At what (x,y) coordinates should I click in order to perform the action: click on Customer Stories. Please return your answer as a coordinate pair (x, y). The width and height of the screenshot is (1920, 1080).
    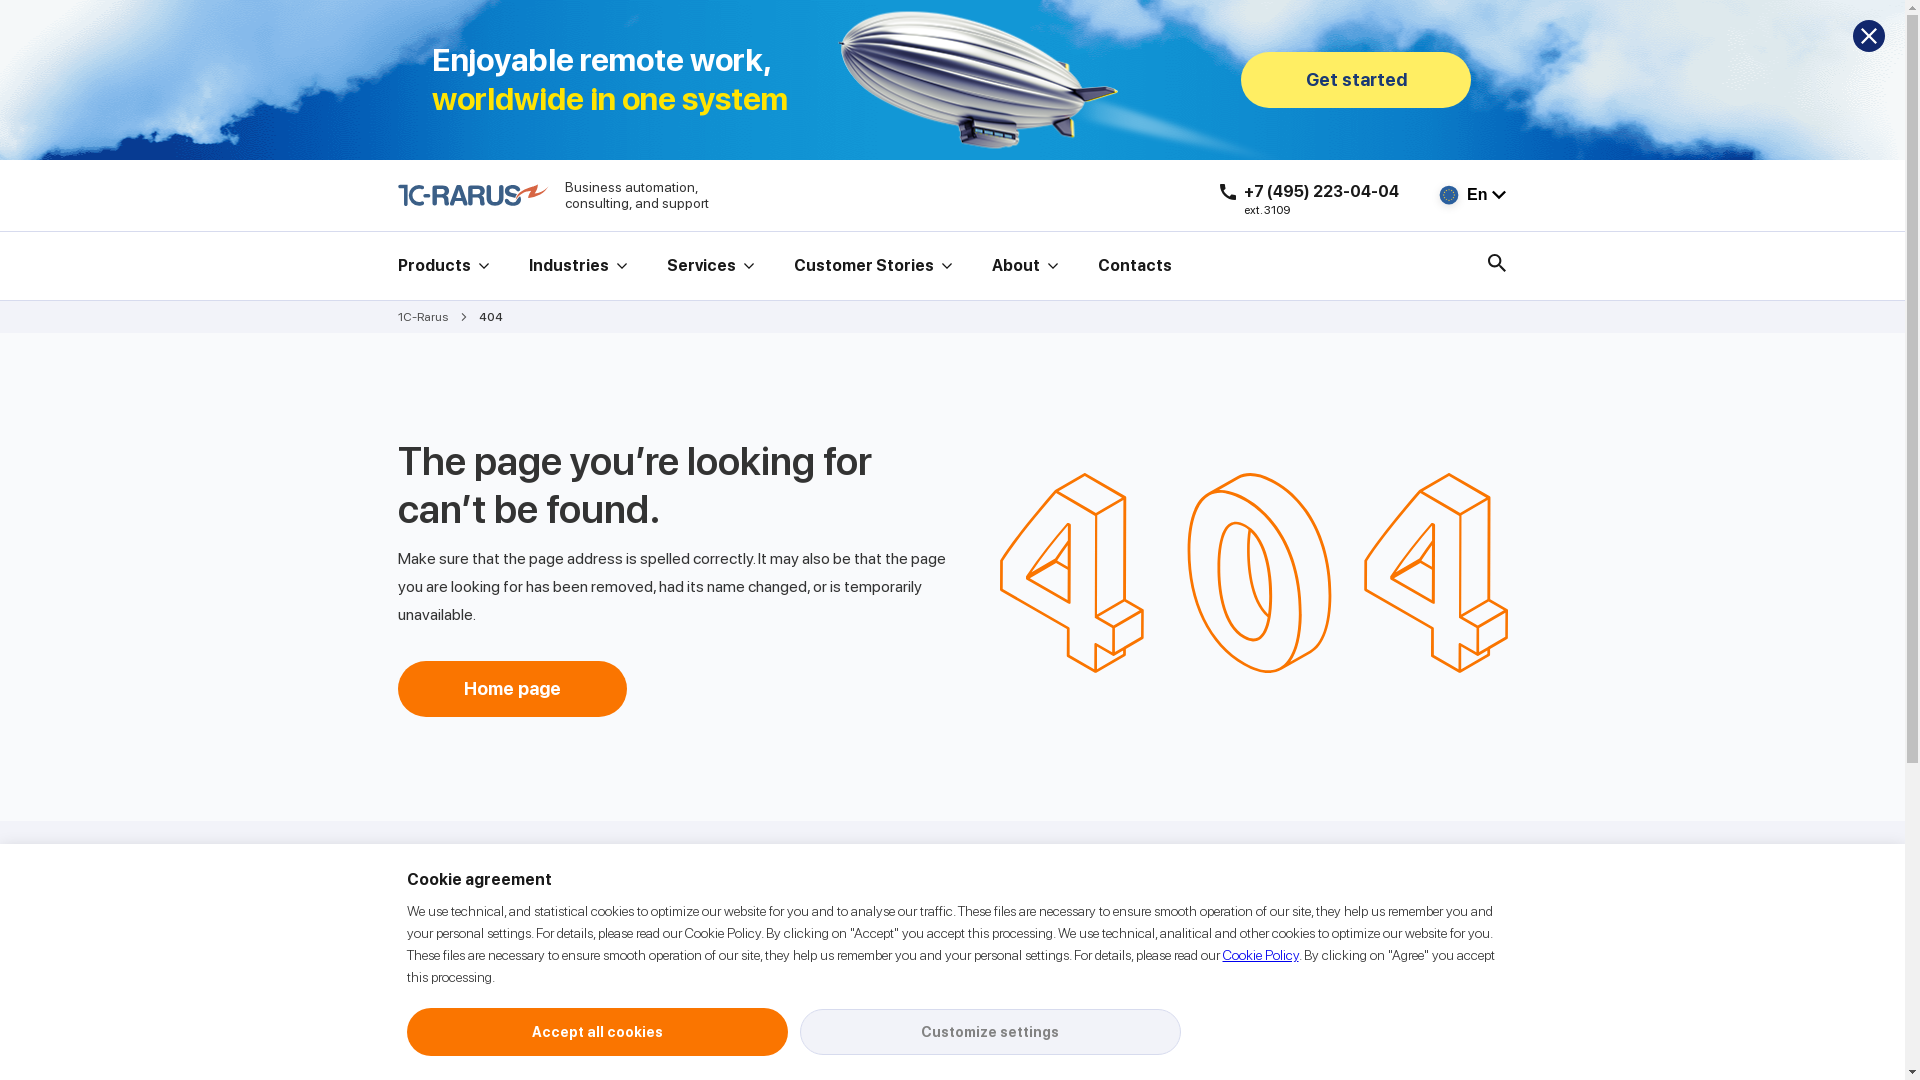
    Looking at the image, I should click on (873, 266).